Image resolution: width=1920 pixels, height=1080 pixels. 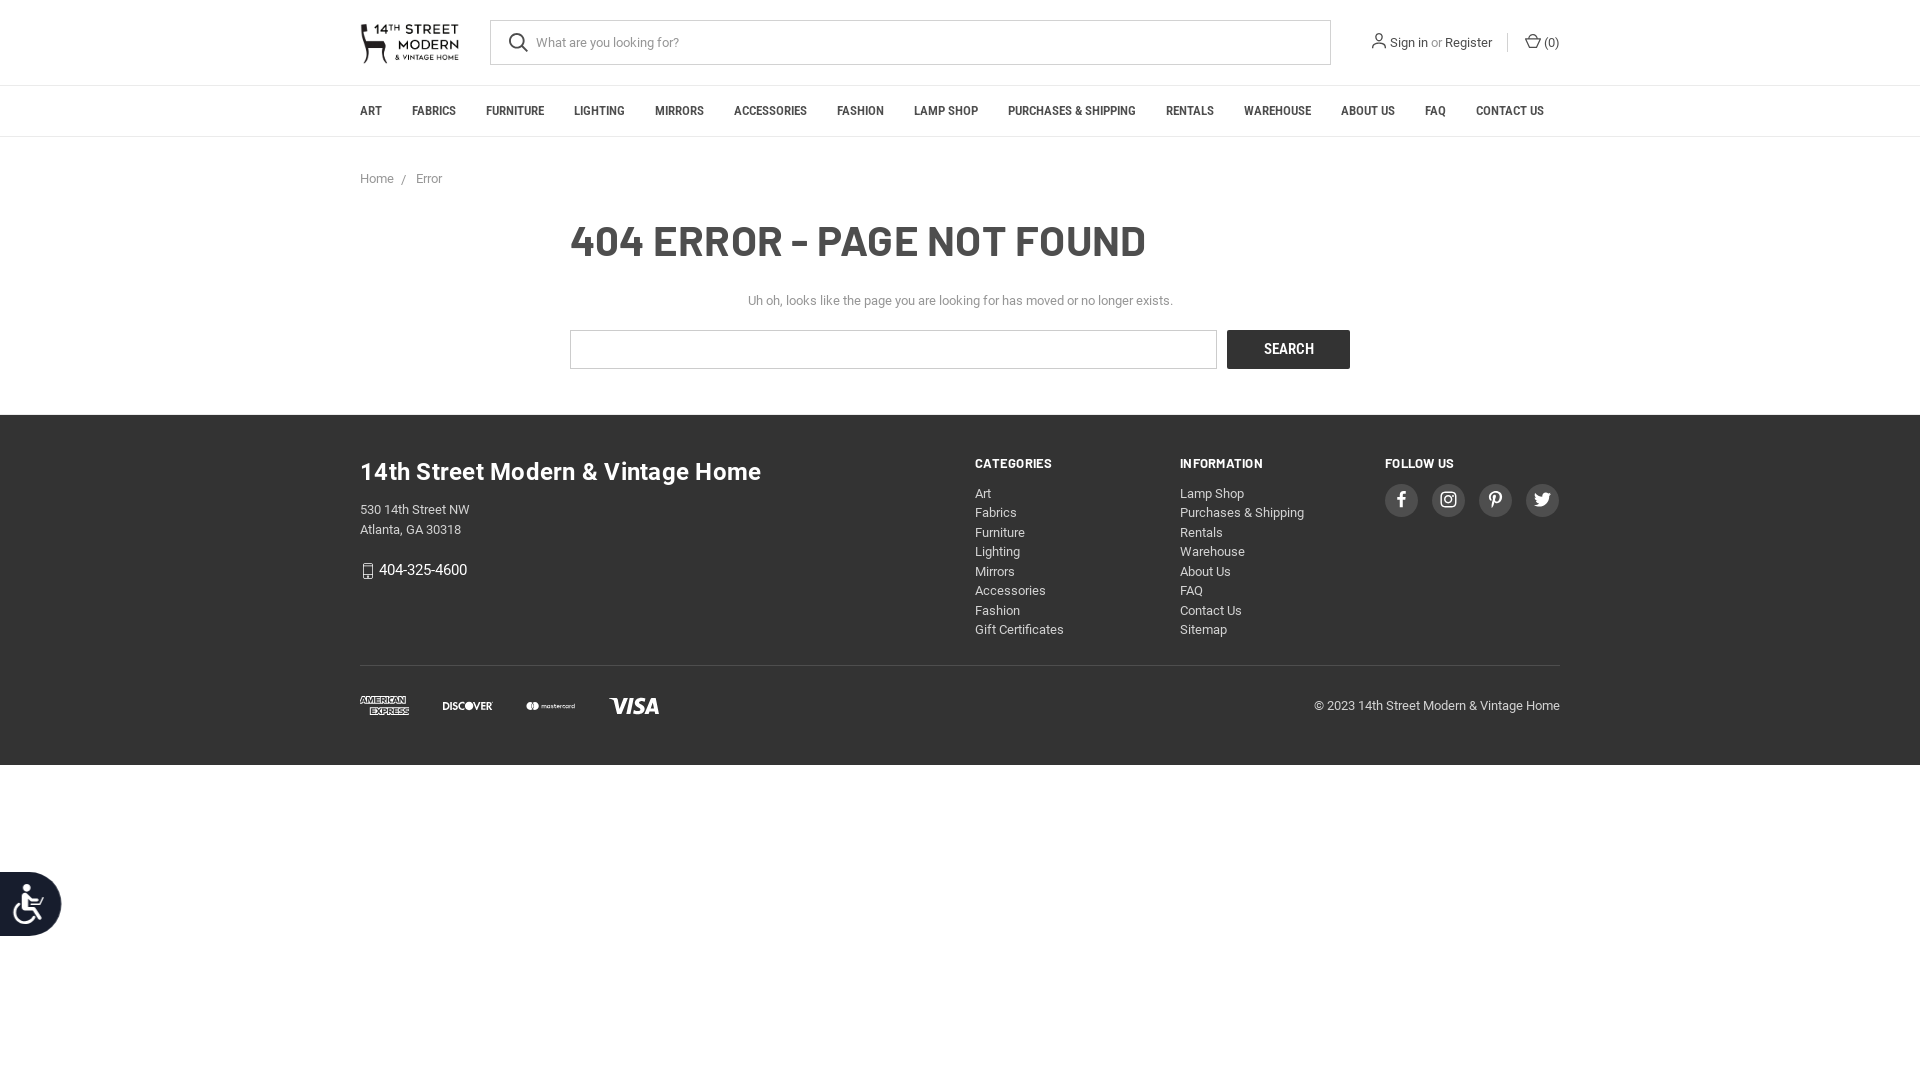 What do you see at coordinates (1072, 111) in the screenshot?
I see `PURCHASES & SHIPPING` at bounding box center [1072, 111].